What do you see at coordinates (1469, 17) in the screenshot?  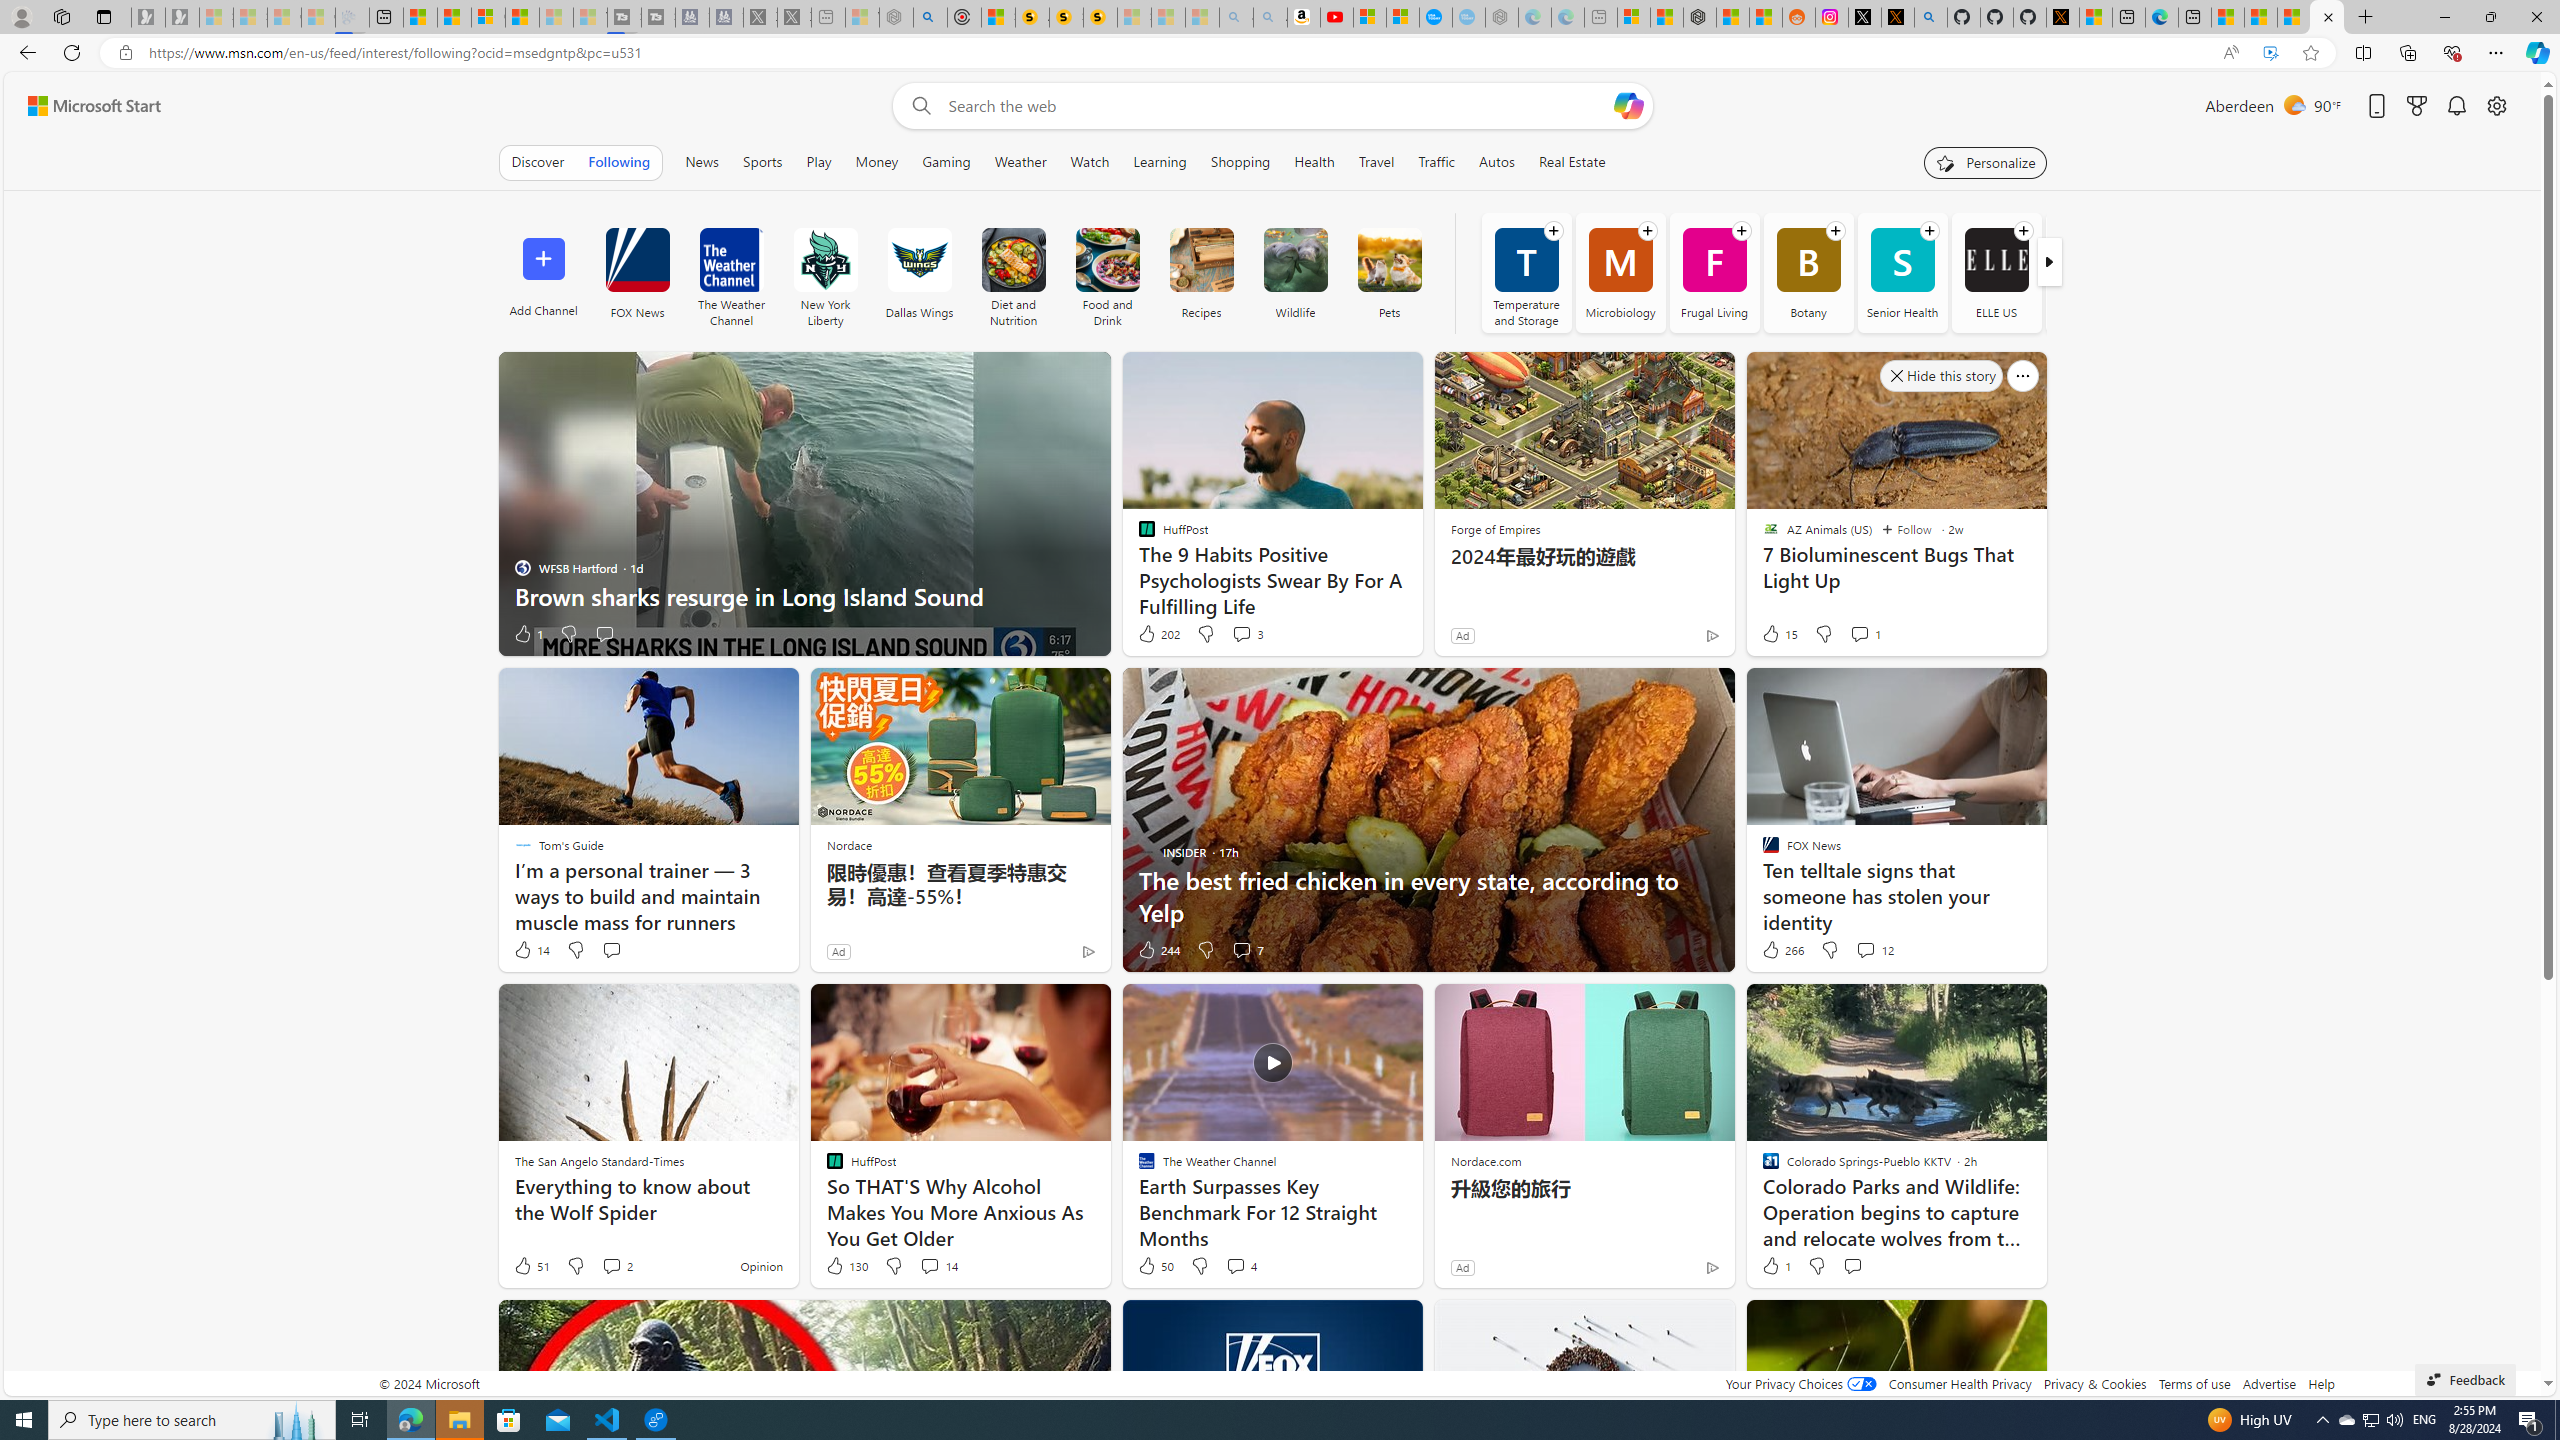 I see `The most popular Google 'how to' searches - Sleeping` at bounding box center [1469, 17].